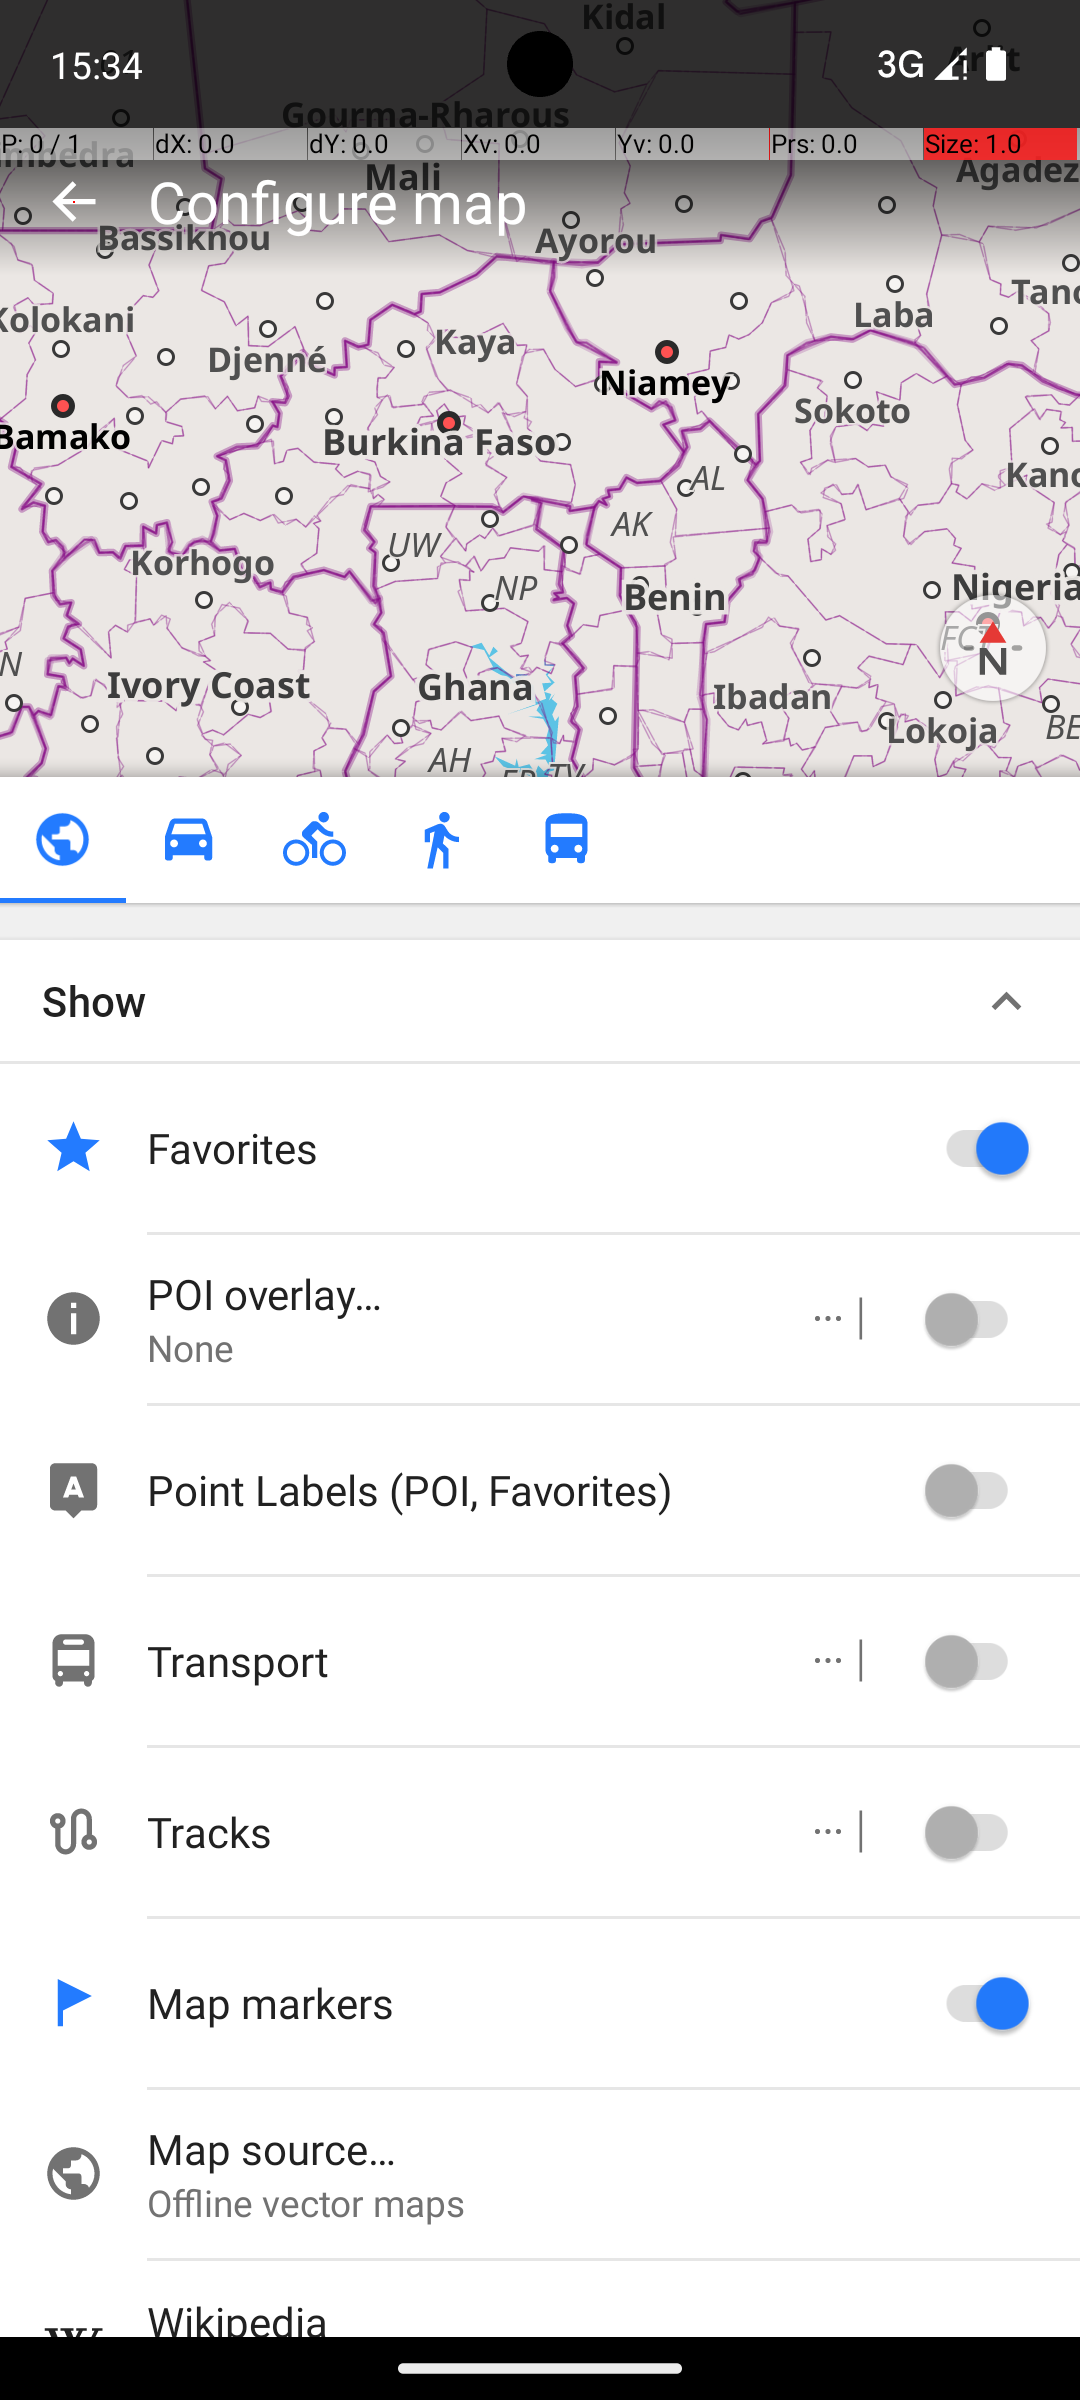 The height and width of the screenshot is (2400, 1080). I want to click on Map source…, so click(614, 2148).